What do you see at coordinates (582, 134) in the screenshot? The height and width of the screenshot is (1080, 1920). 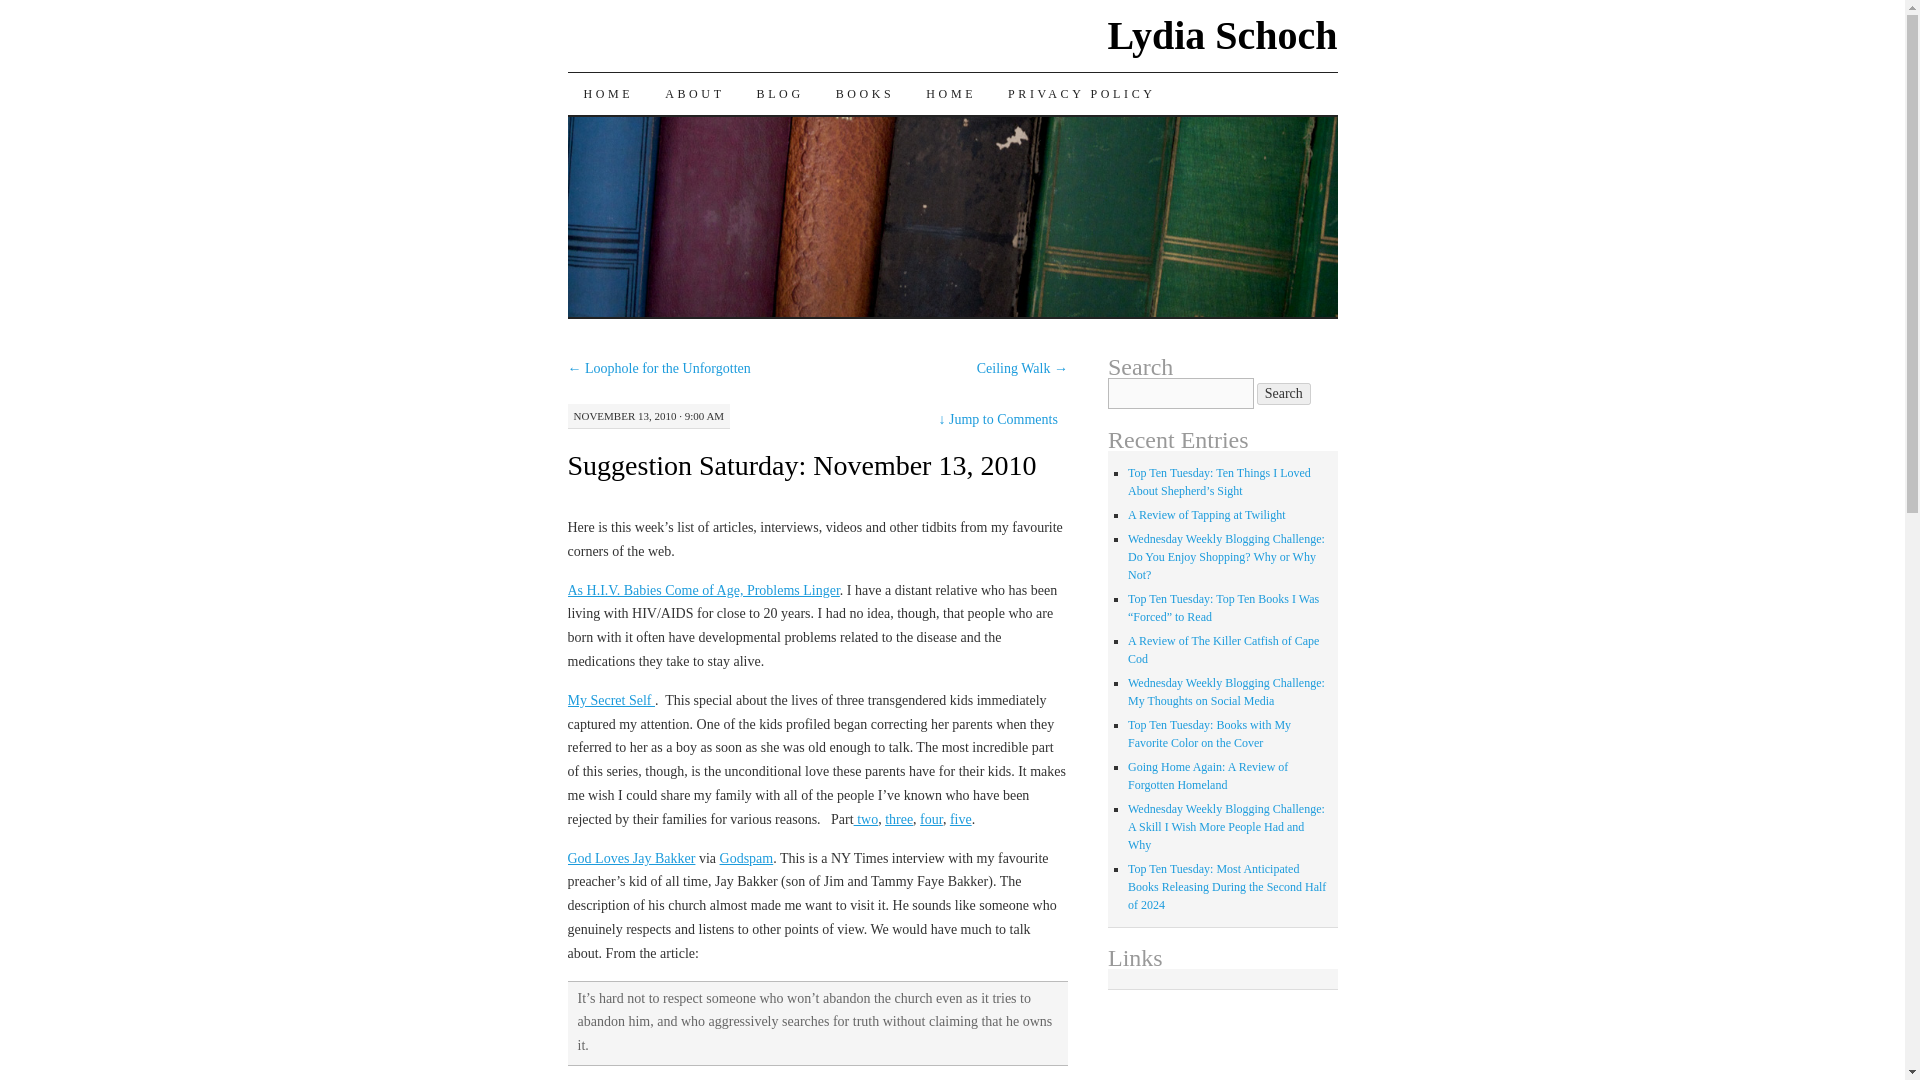 I see `Skip to content` at bounding box center [582, 134].